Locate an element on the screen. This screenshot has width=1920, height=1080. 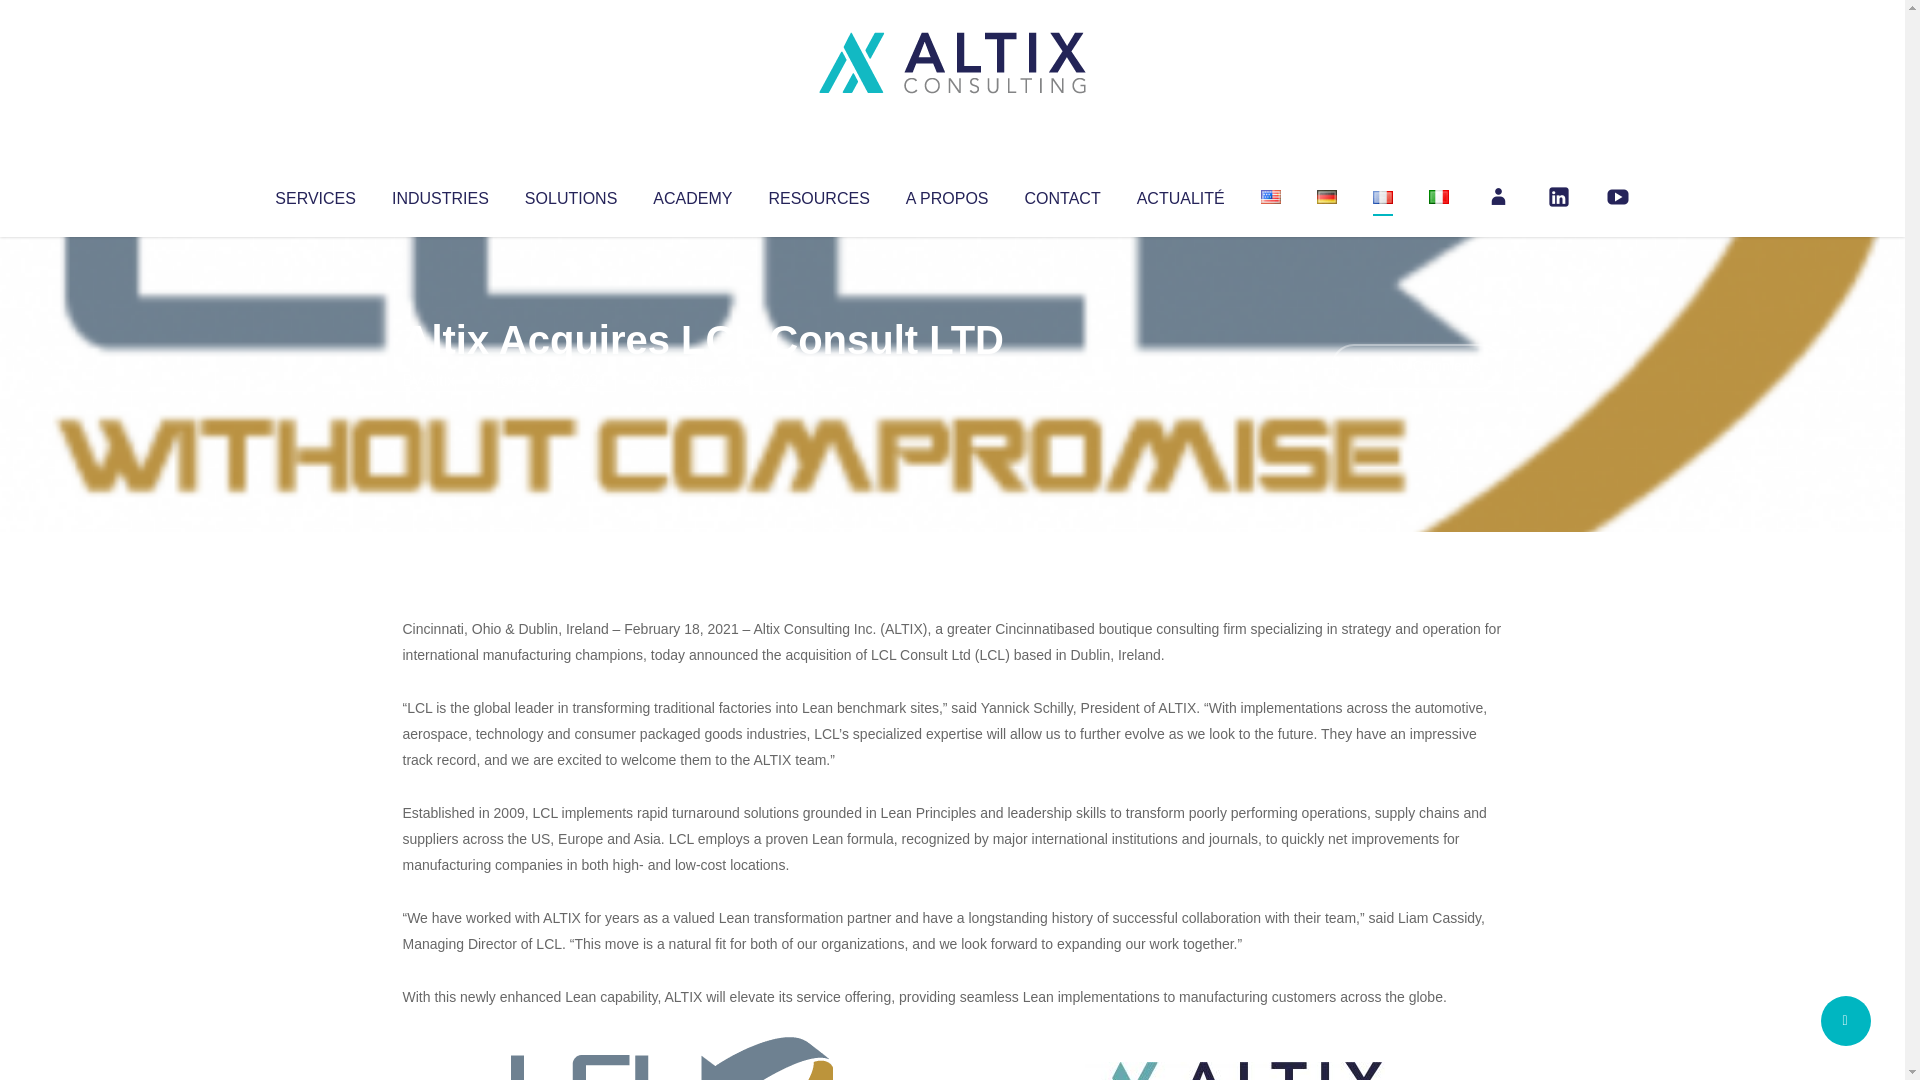
SERVICES is located at coordinates (314, 194).